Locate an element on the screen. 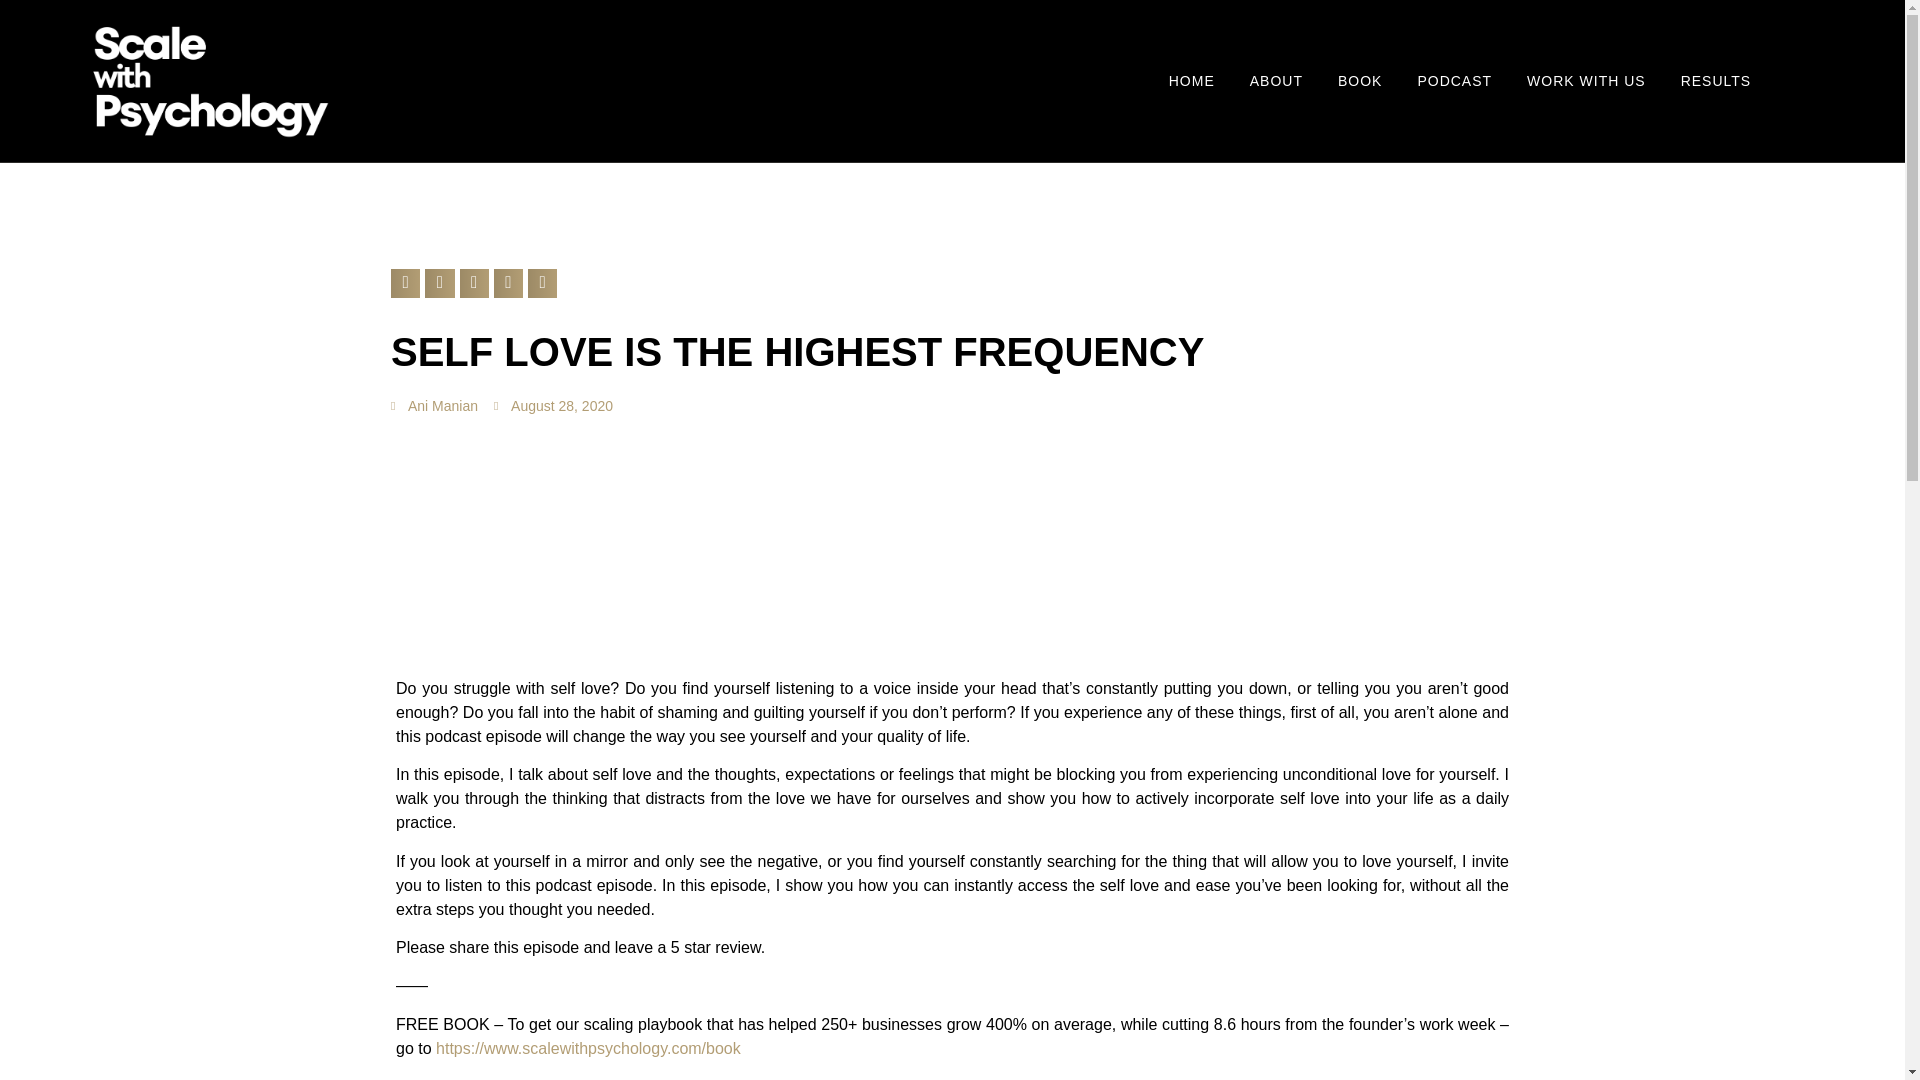  ABOUT is located at coordinates (1276, 80).